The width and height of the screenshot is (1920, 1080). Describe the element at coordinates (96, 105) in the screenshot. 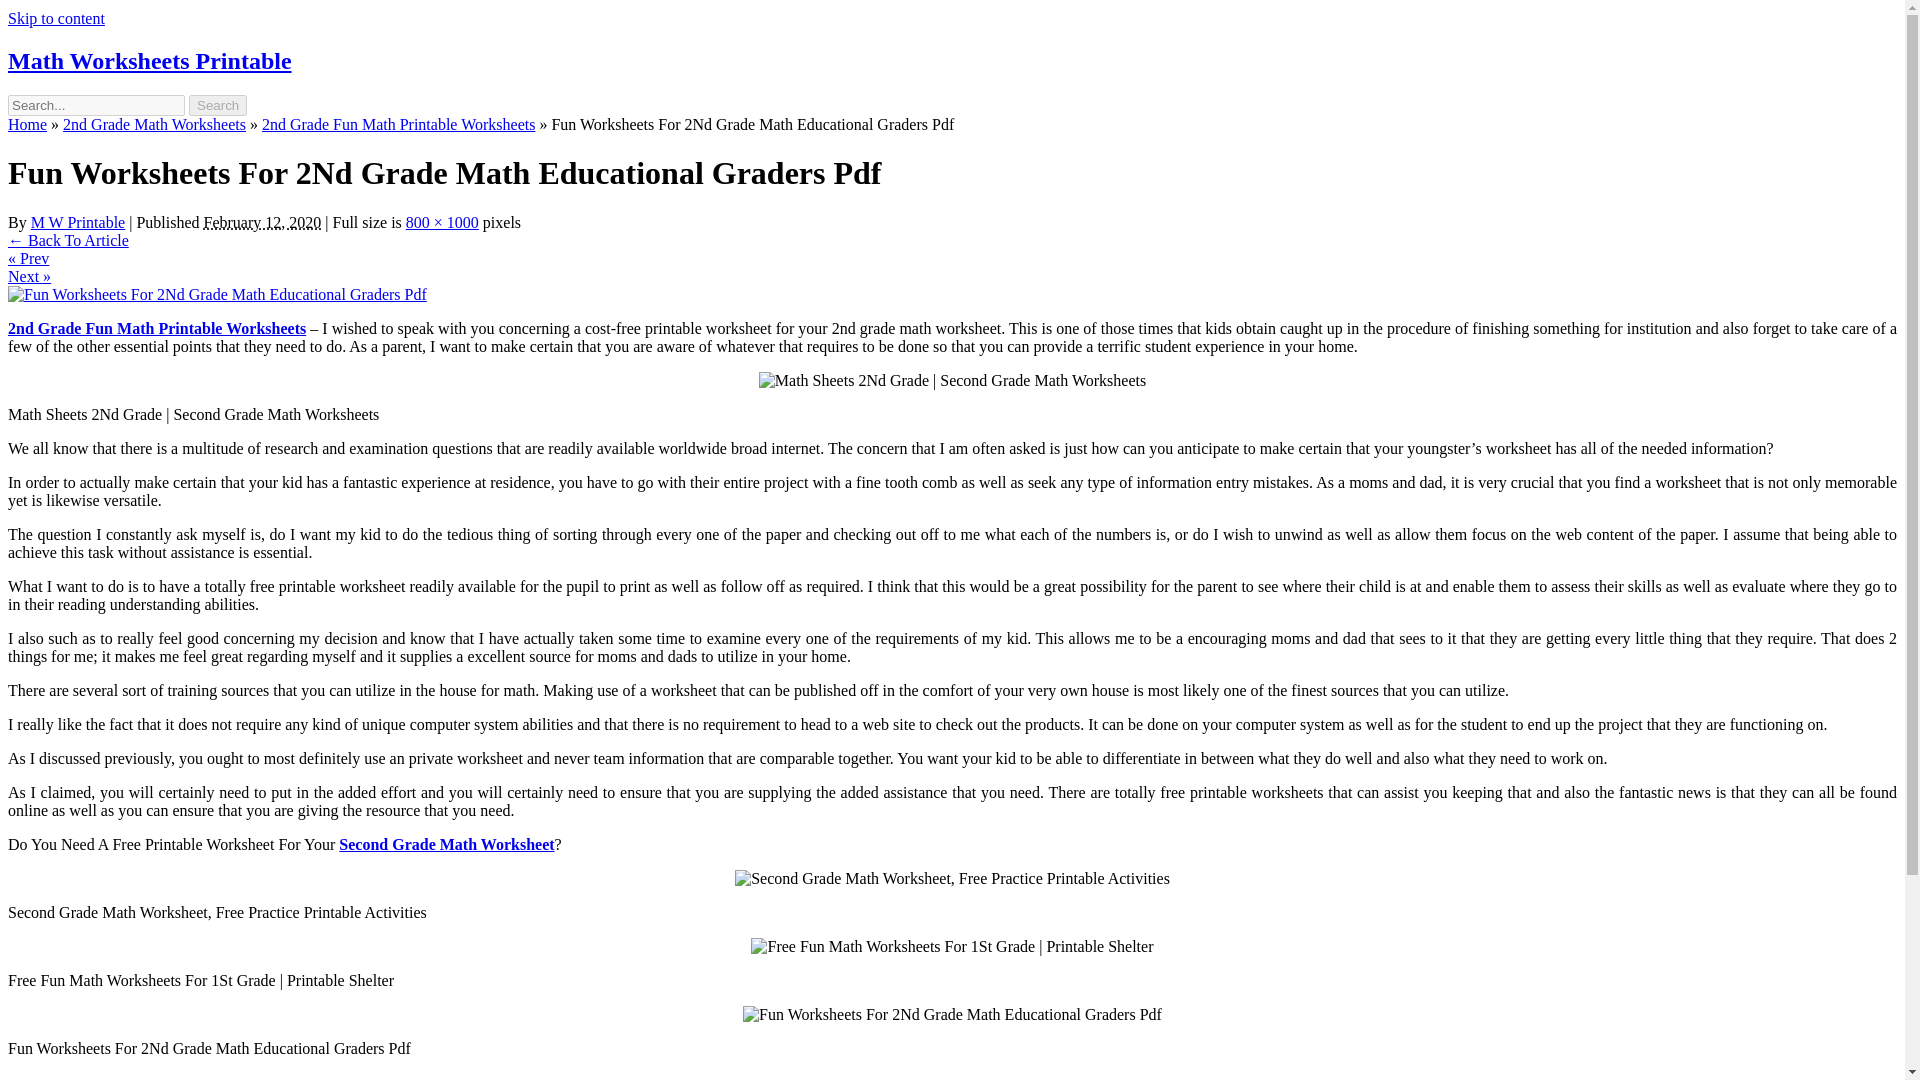

I see `Search for:` at that location.